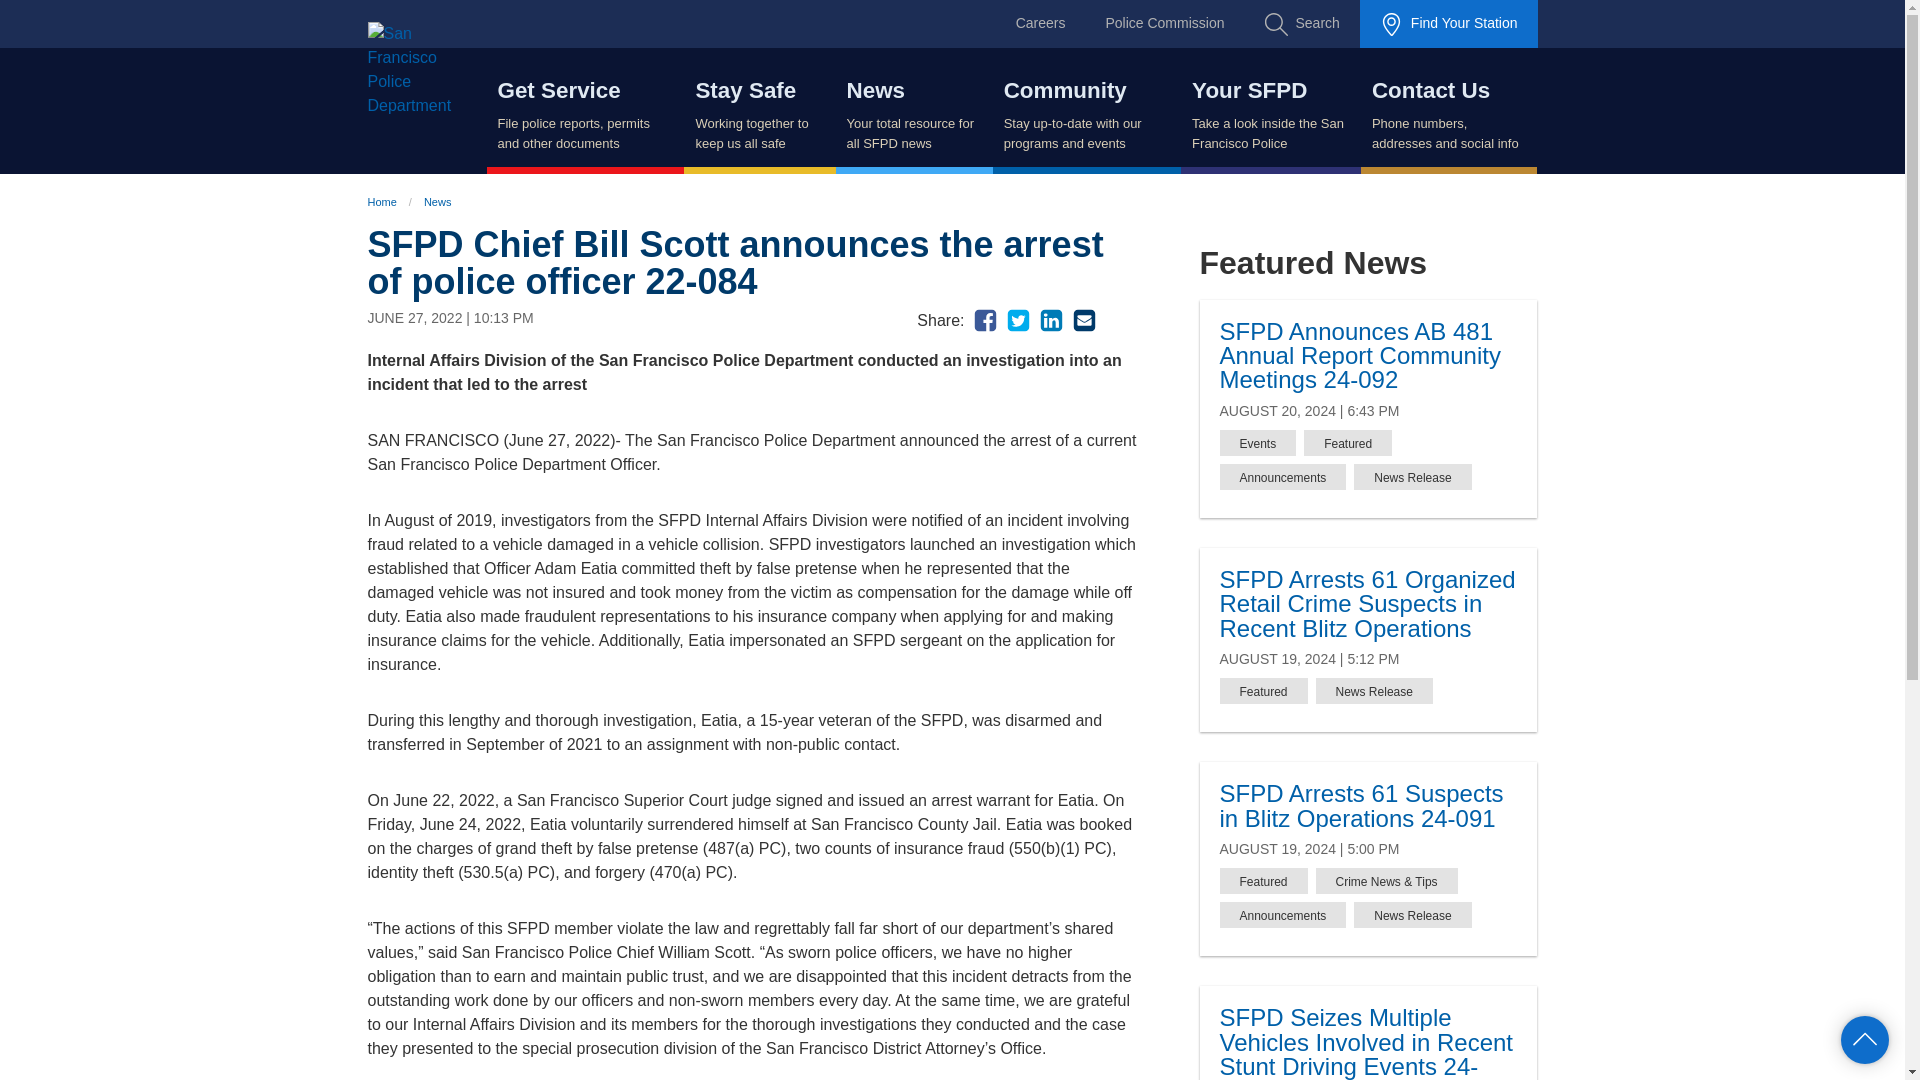  I want to click on Careers, so click(1041, 23).